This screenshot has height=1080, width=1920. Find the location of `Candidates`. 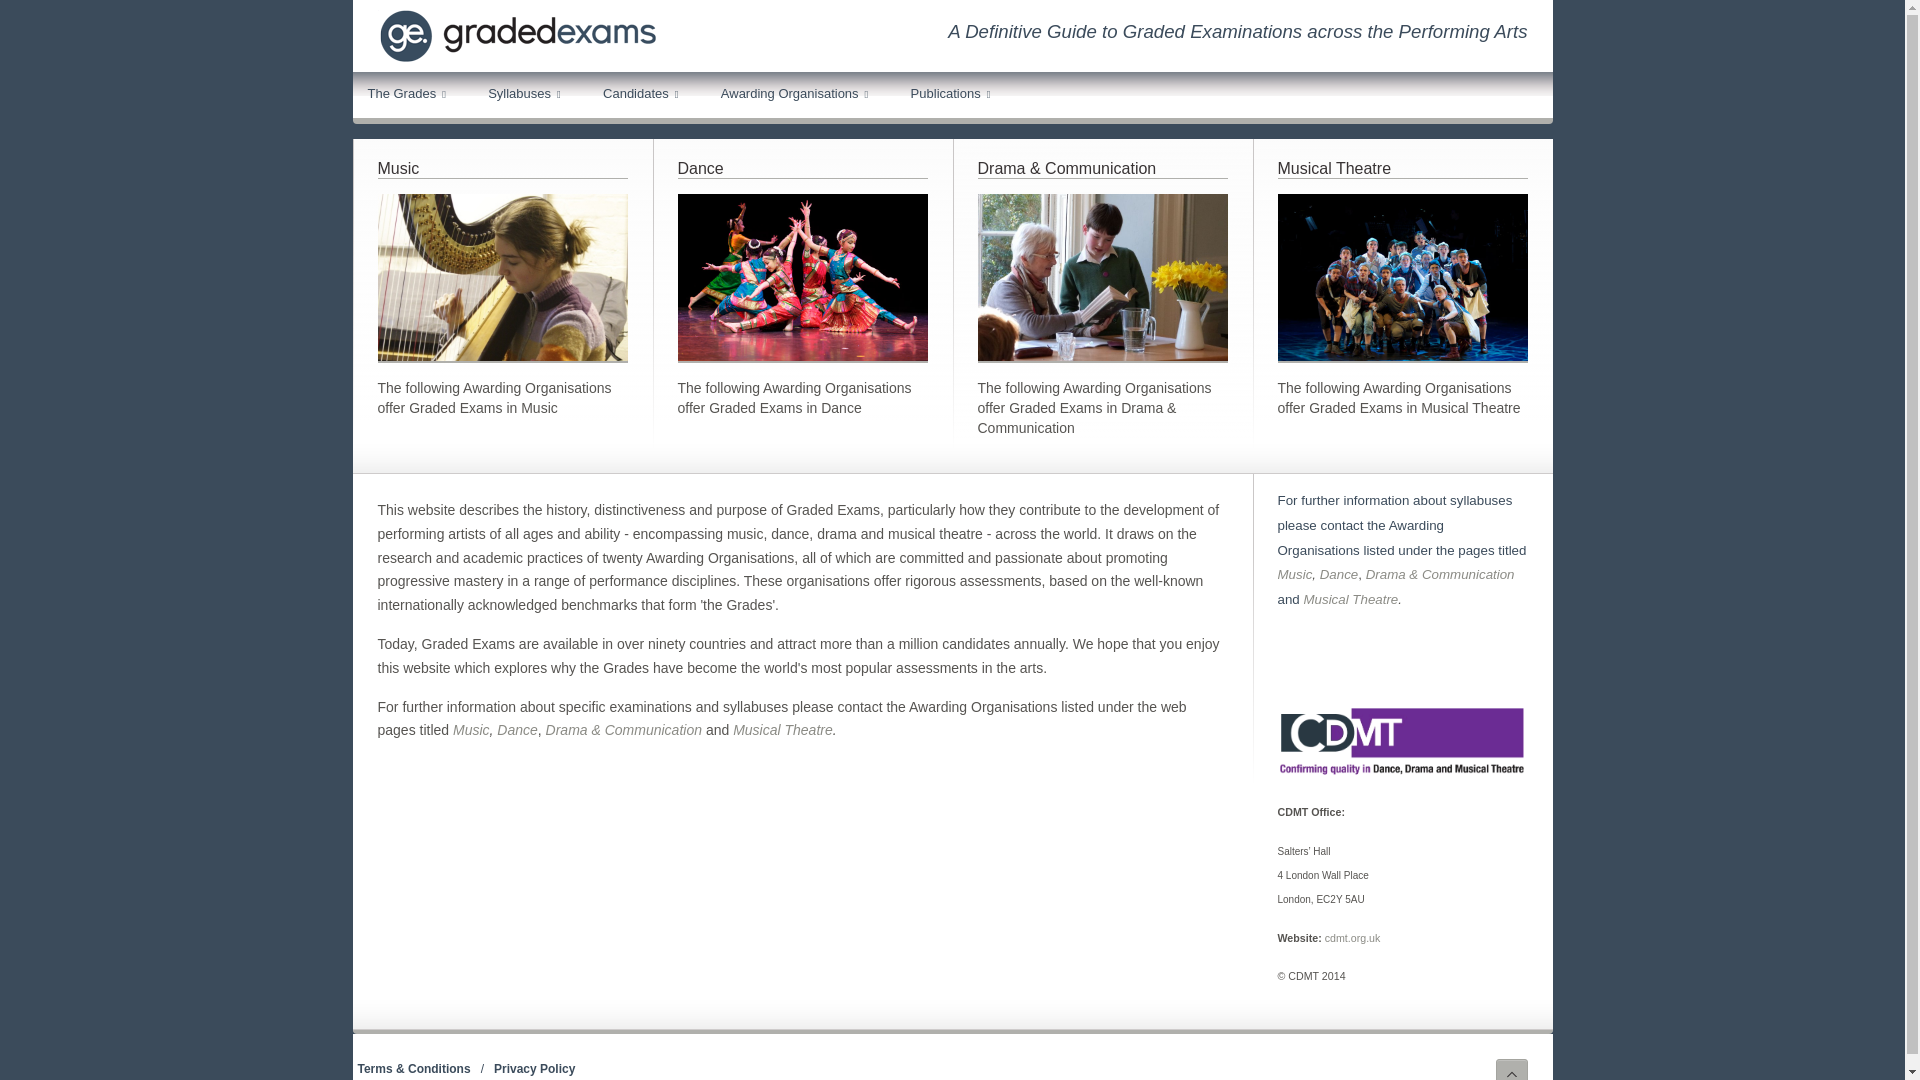

Candidates is located at coordinates (644, 94).